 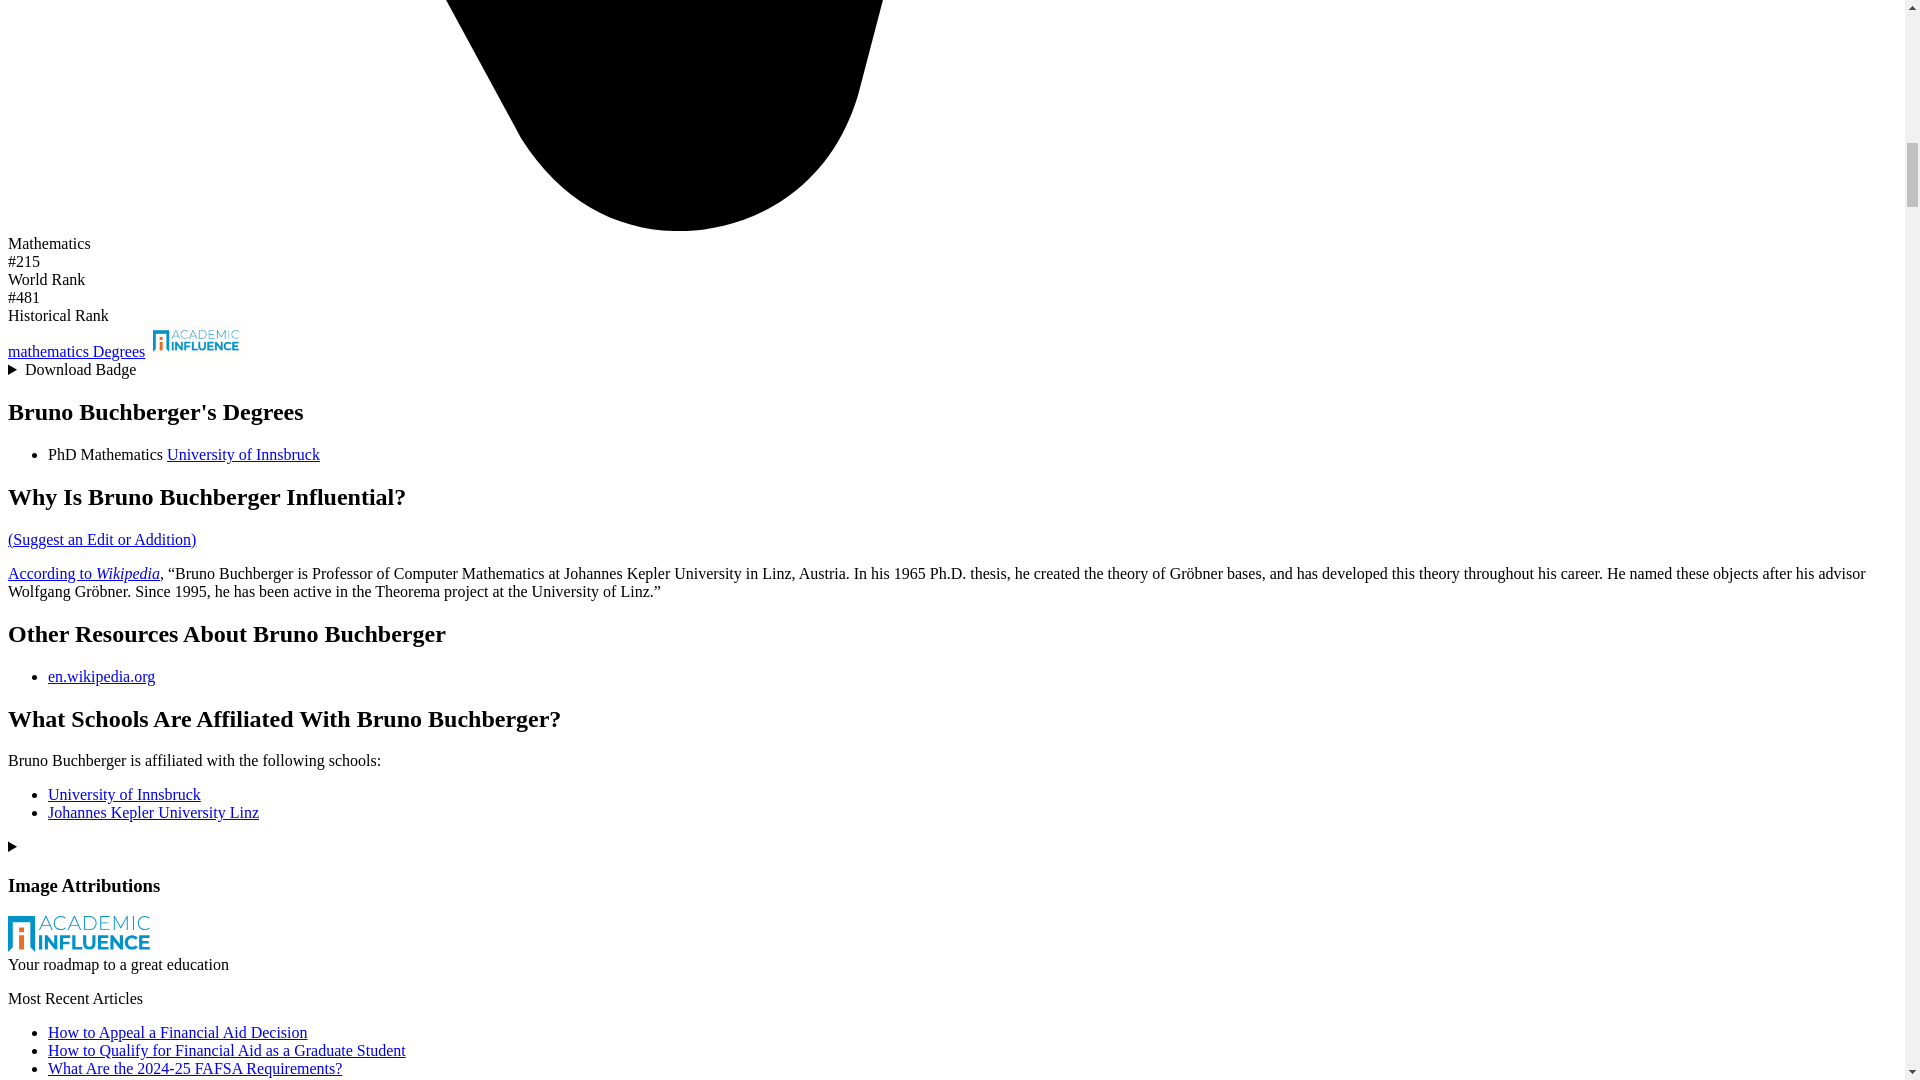 I want to click on How to Qualify for Financial Aid as a Graduate Student, so click(x=226, y=1050).